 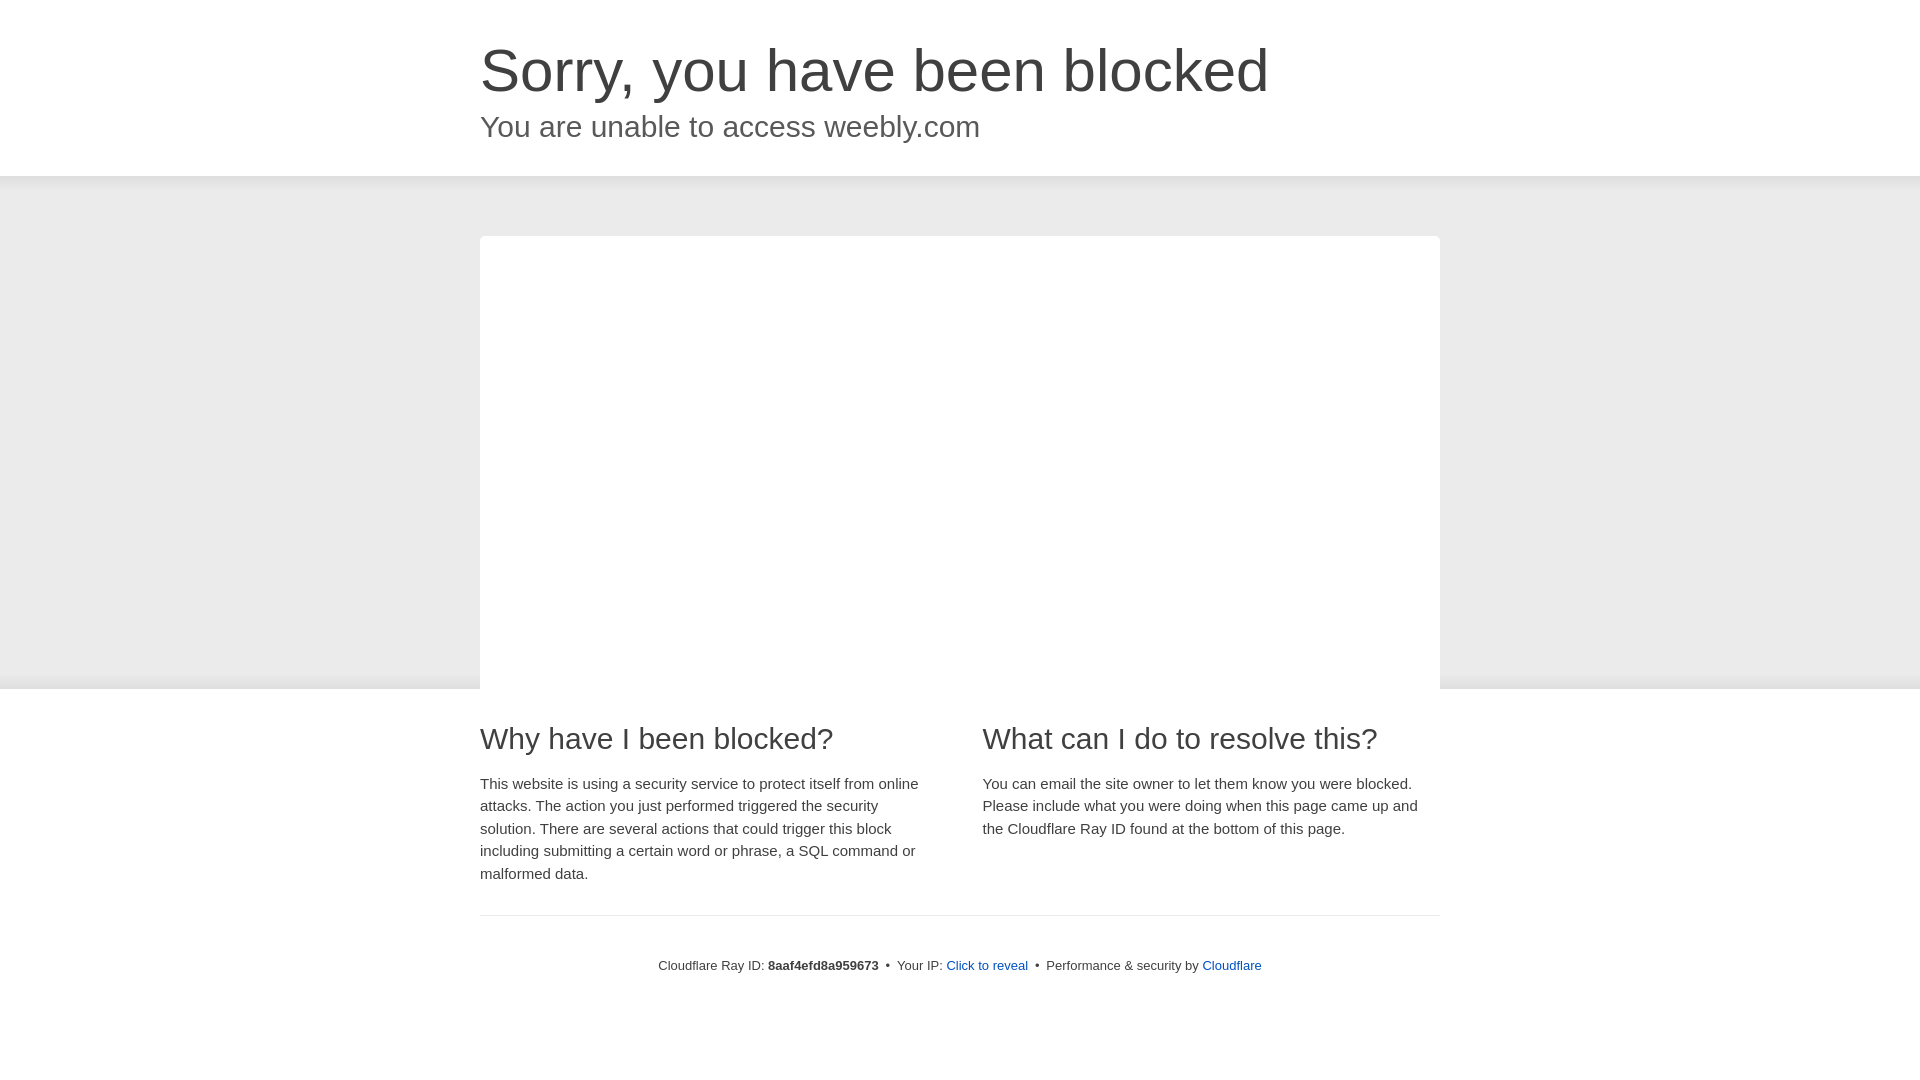 I want to click on Cloudflare, so click(x=1231, y=965).